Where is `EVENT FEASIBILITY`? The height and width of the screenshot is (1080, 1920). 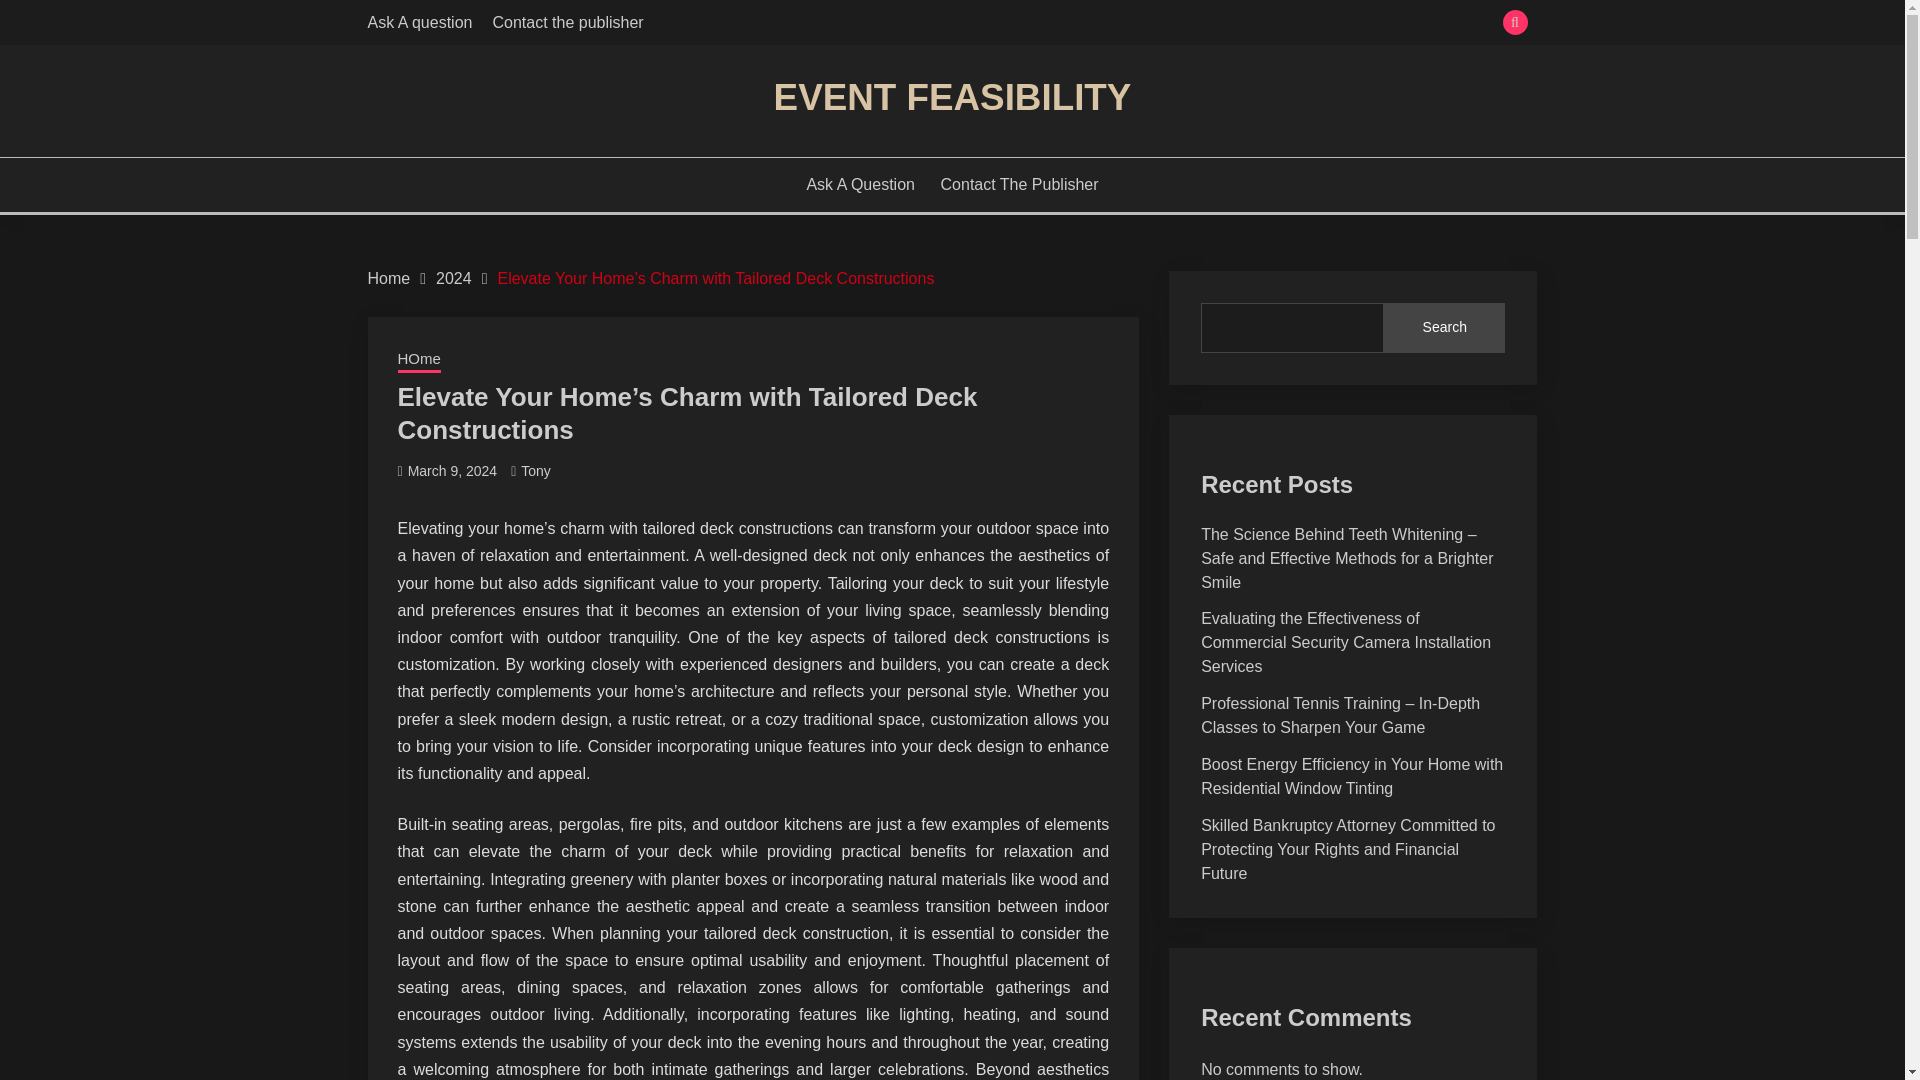
EVENT FEASIBILITY is located at coordinates (952, 96).